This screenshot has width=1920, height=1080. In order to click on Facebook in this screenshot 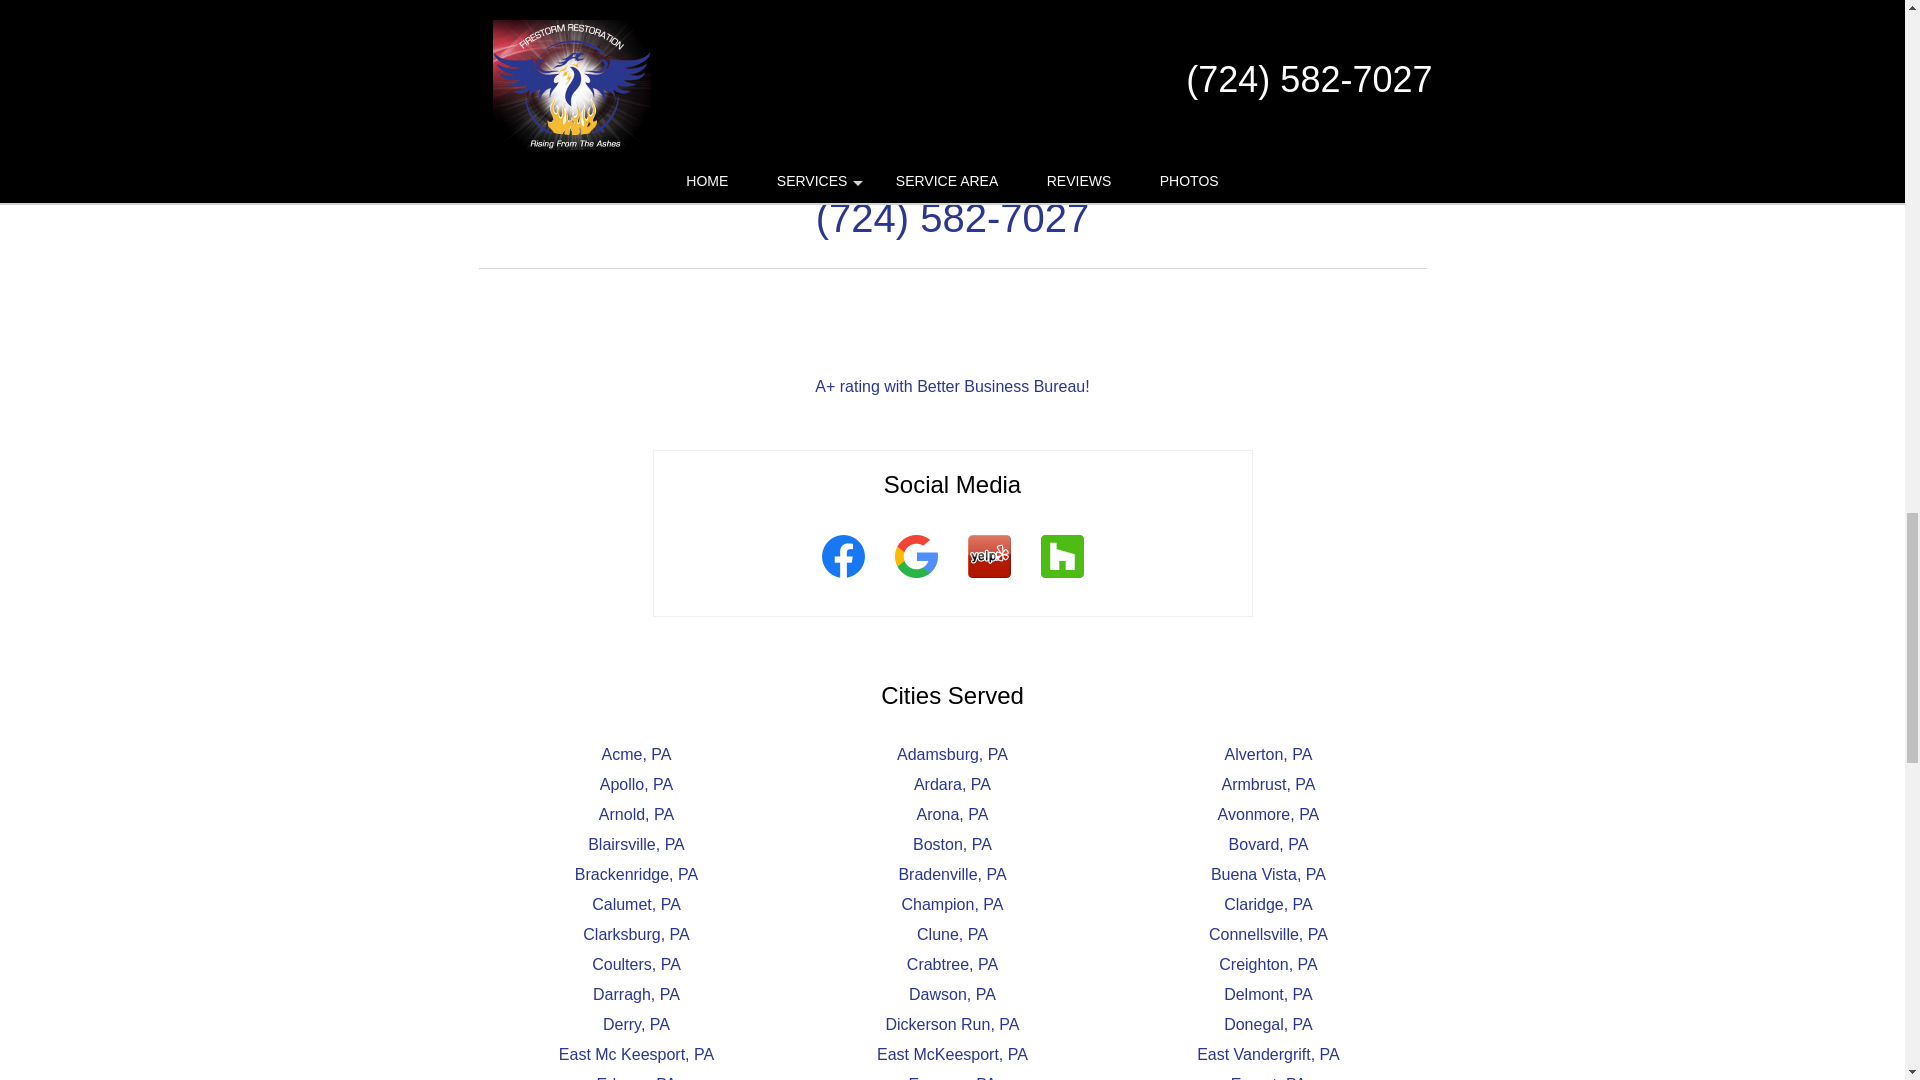, I will do `click(842, 580)`.